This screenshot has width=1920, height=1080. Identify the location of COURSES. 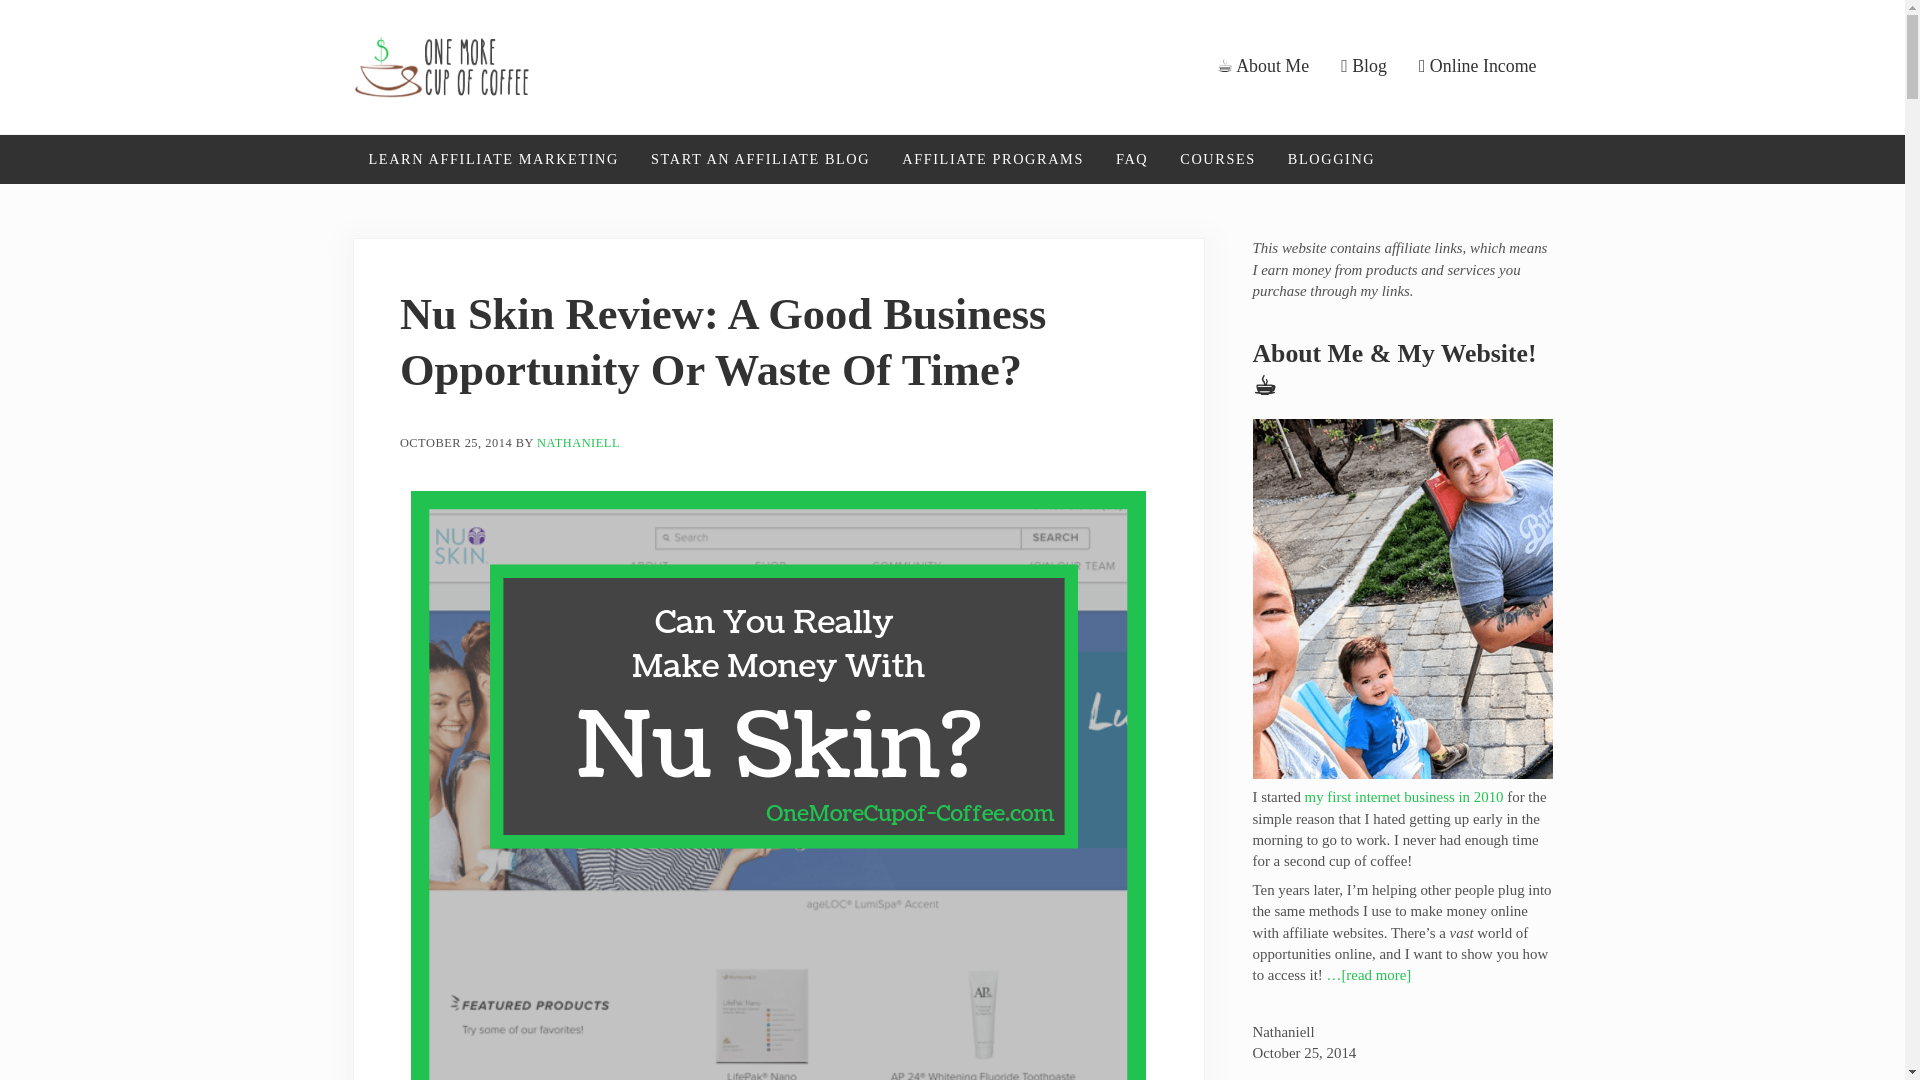
(1217, 159).